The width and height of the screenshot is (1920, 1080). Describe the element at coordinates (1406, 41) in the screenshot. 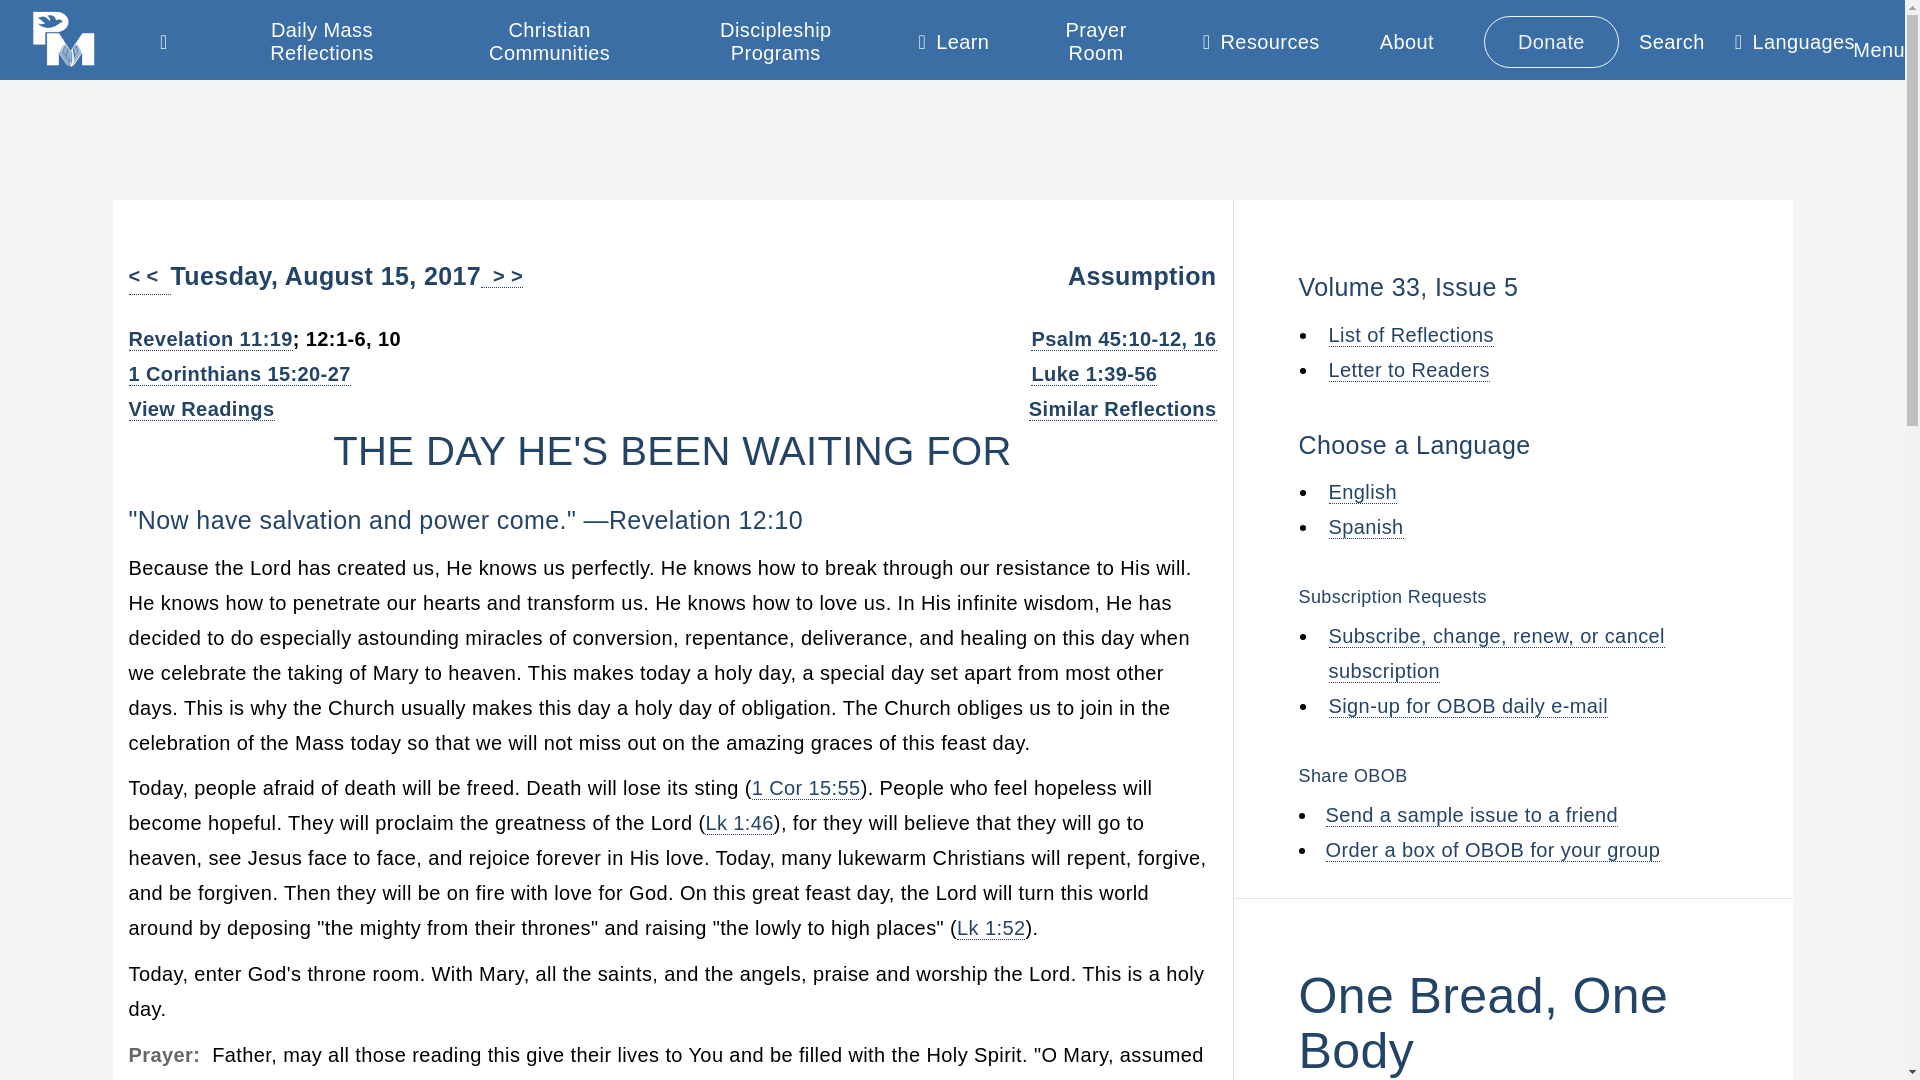

I see `About` at that location.